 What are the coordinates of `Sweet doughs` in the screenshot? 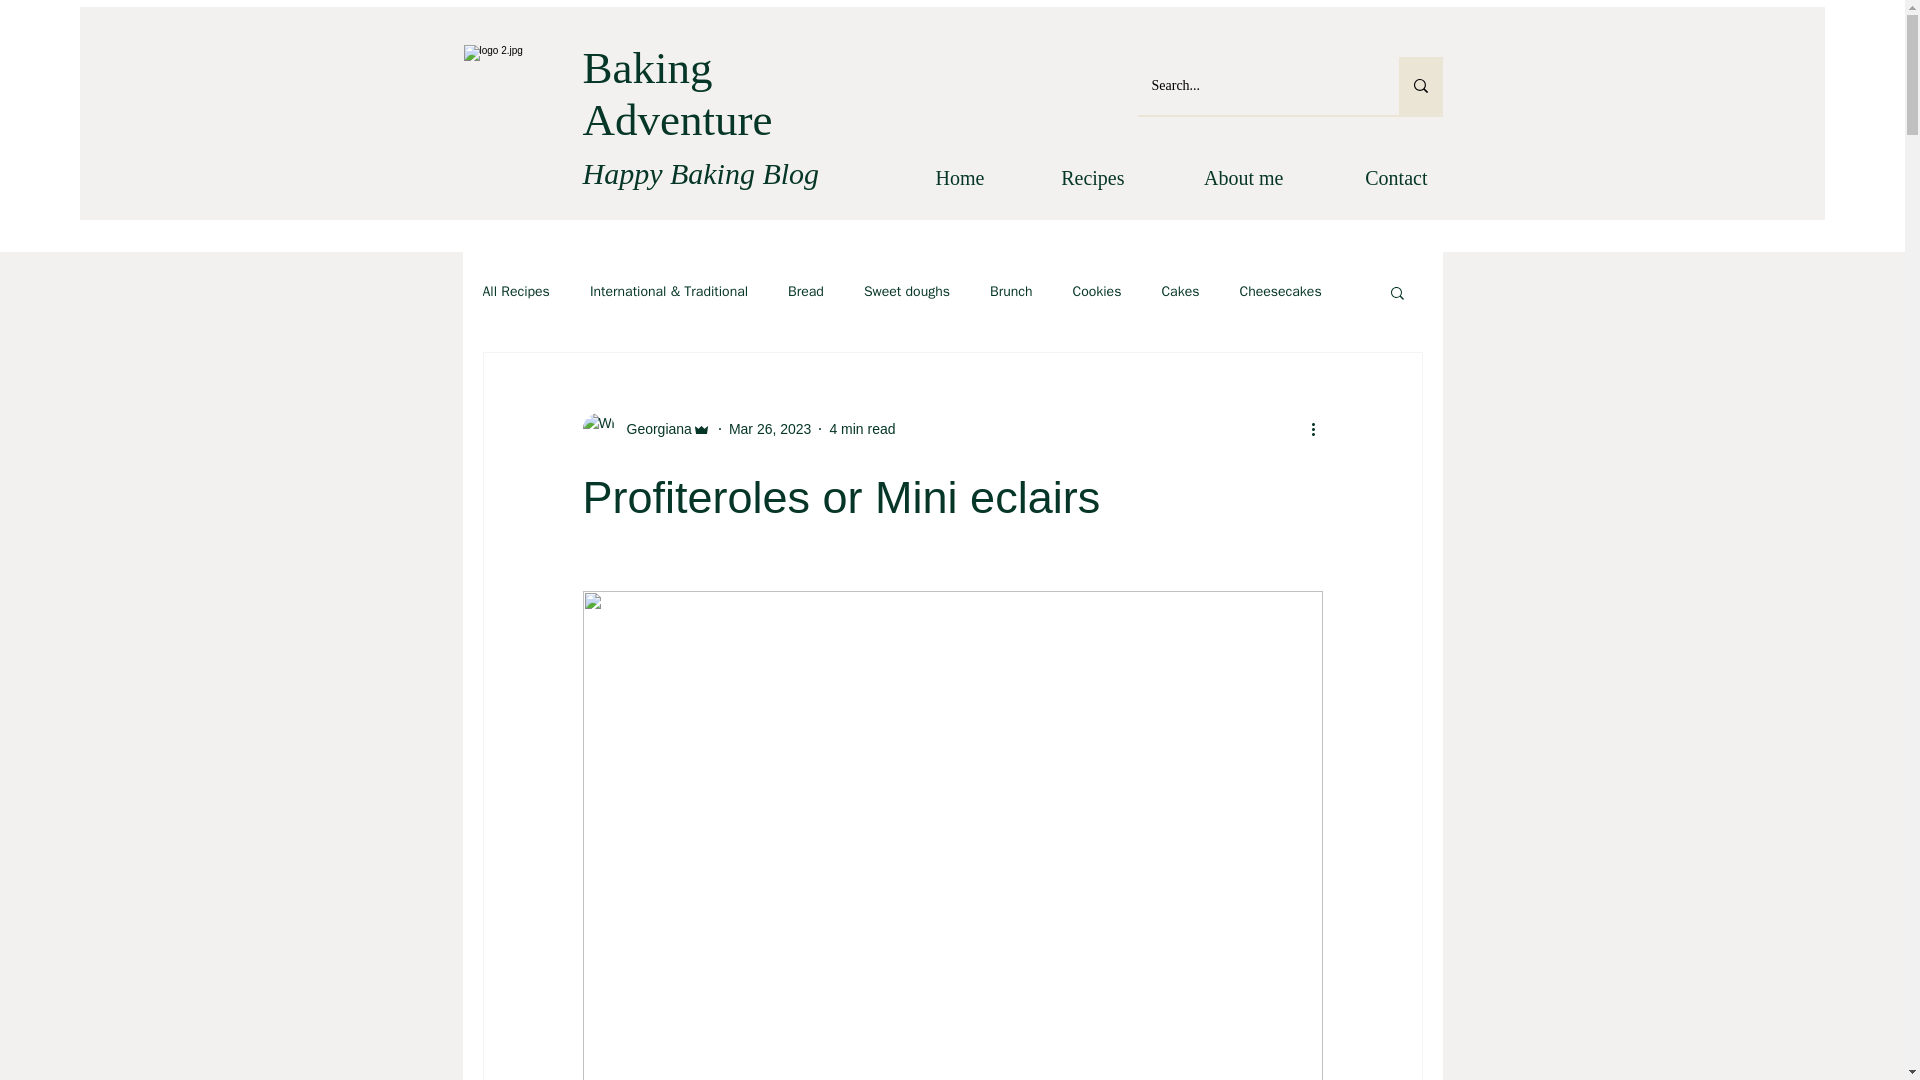 It's located at (907, 292).